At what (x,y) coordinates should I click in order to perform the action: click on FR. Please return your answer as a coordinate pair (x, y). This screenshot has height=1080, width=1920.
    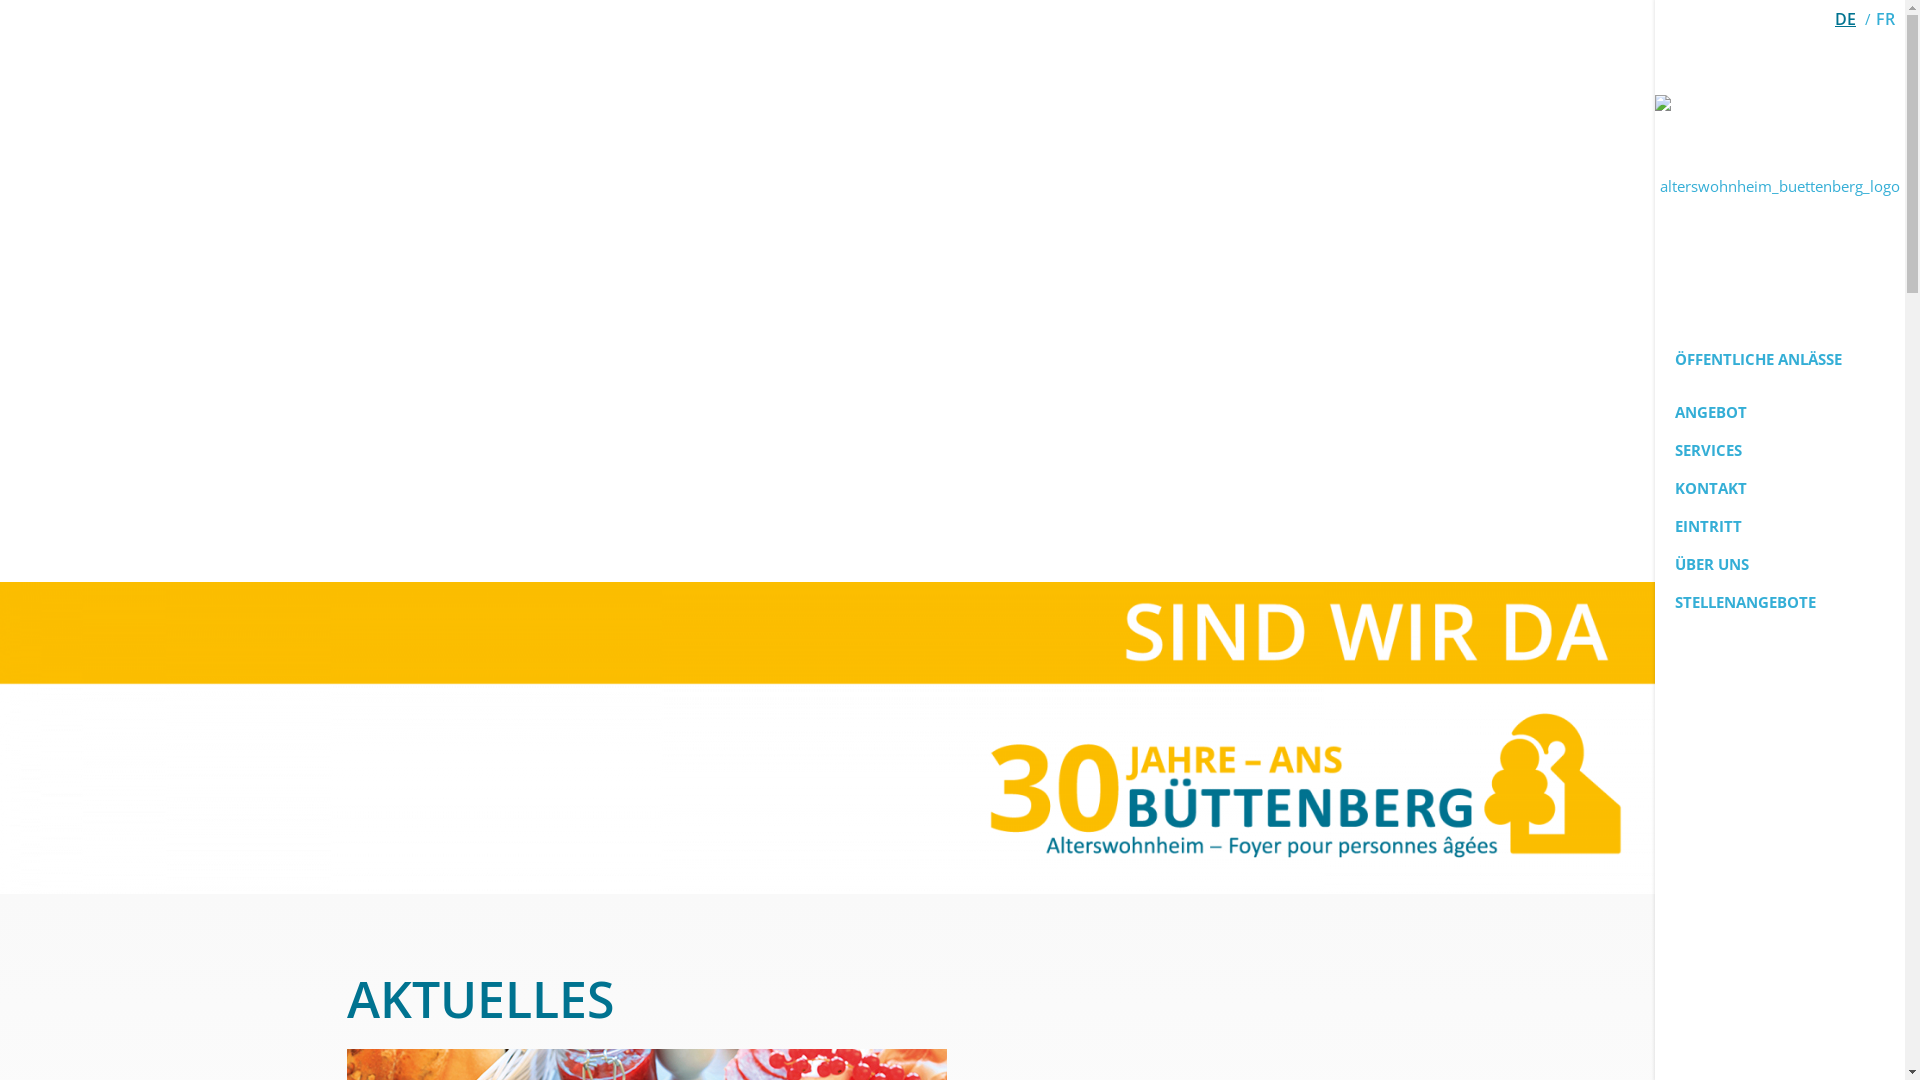
    Looking at the image, I should click on (1886, 19).